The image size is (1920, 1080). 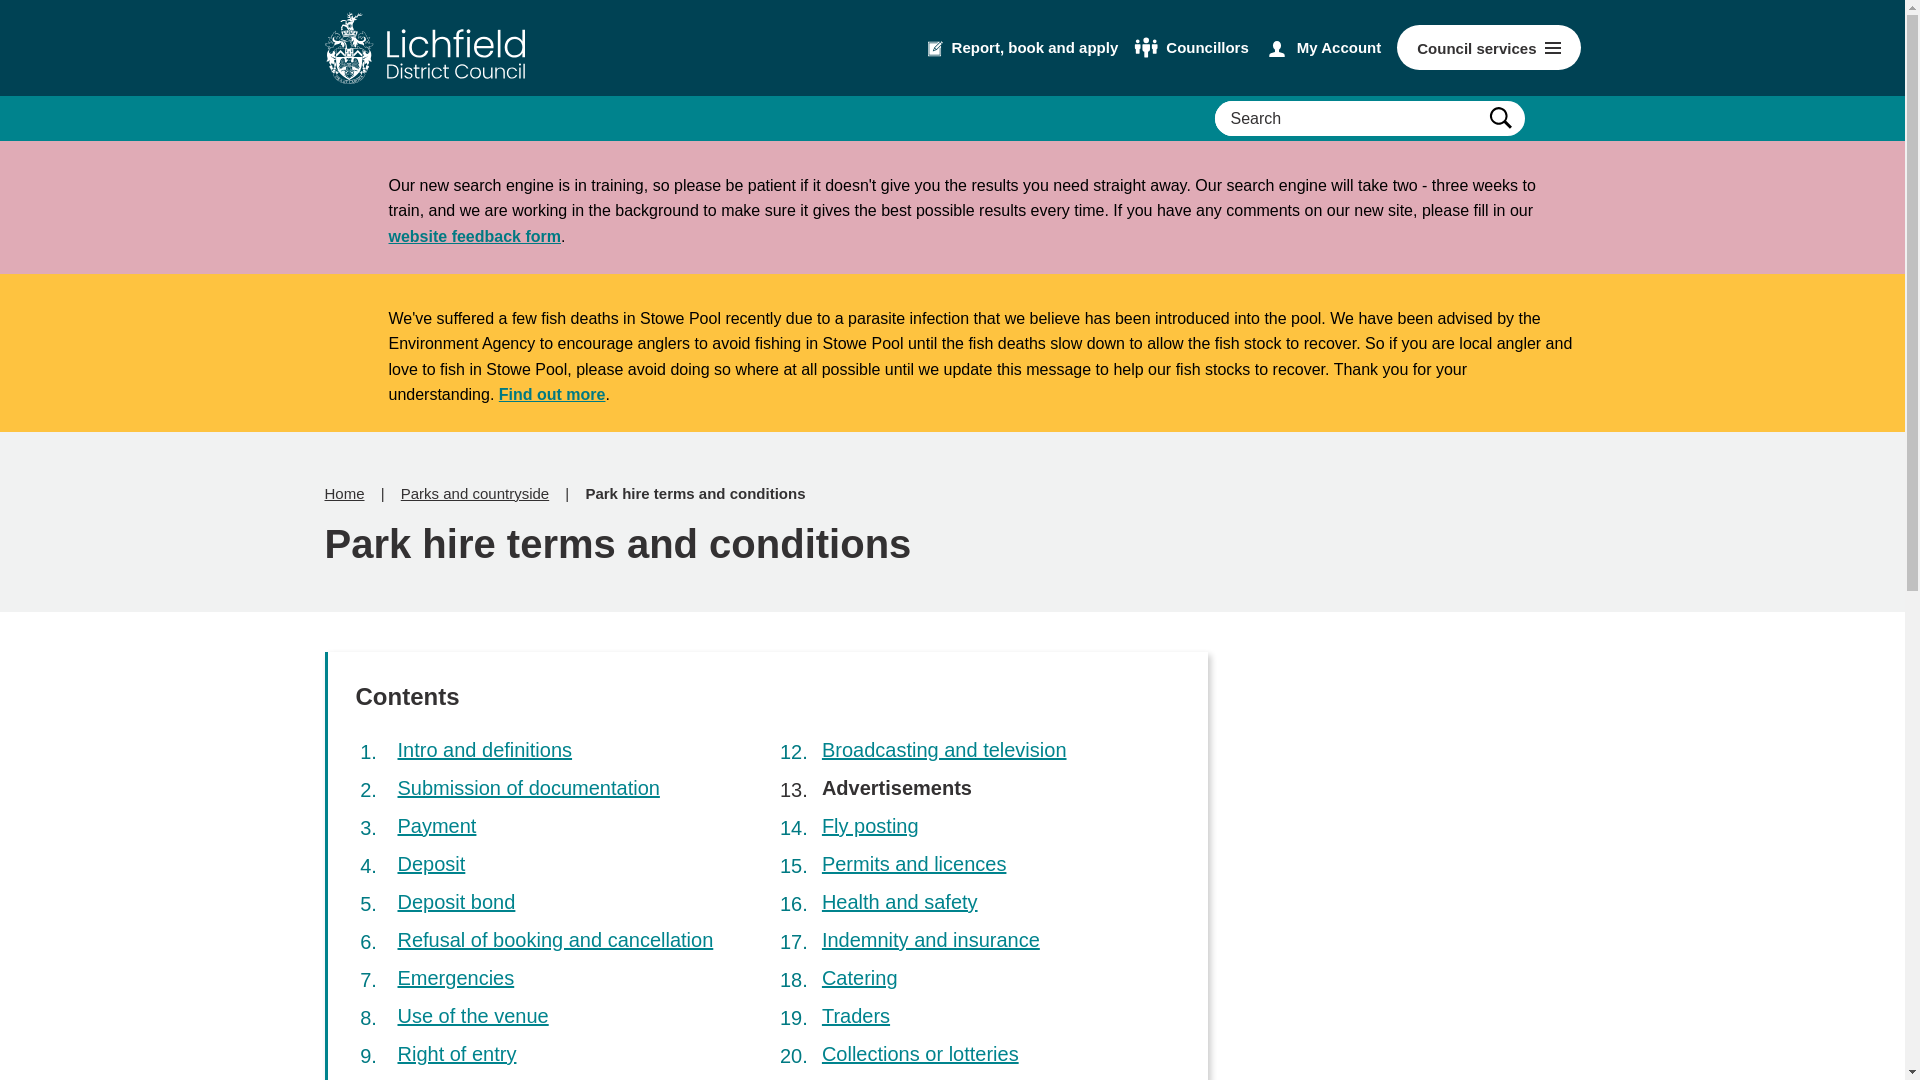 I want to click on website feedback form, so click(x=474, y=236).